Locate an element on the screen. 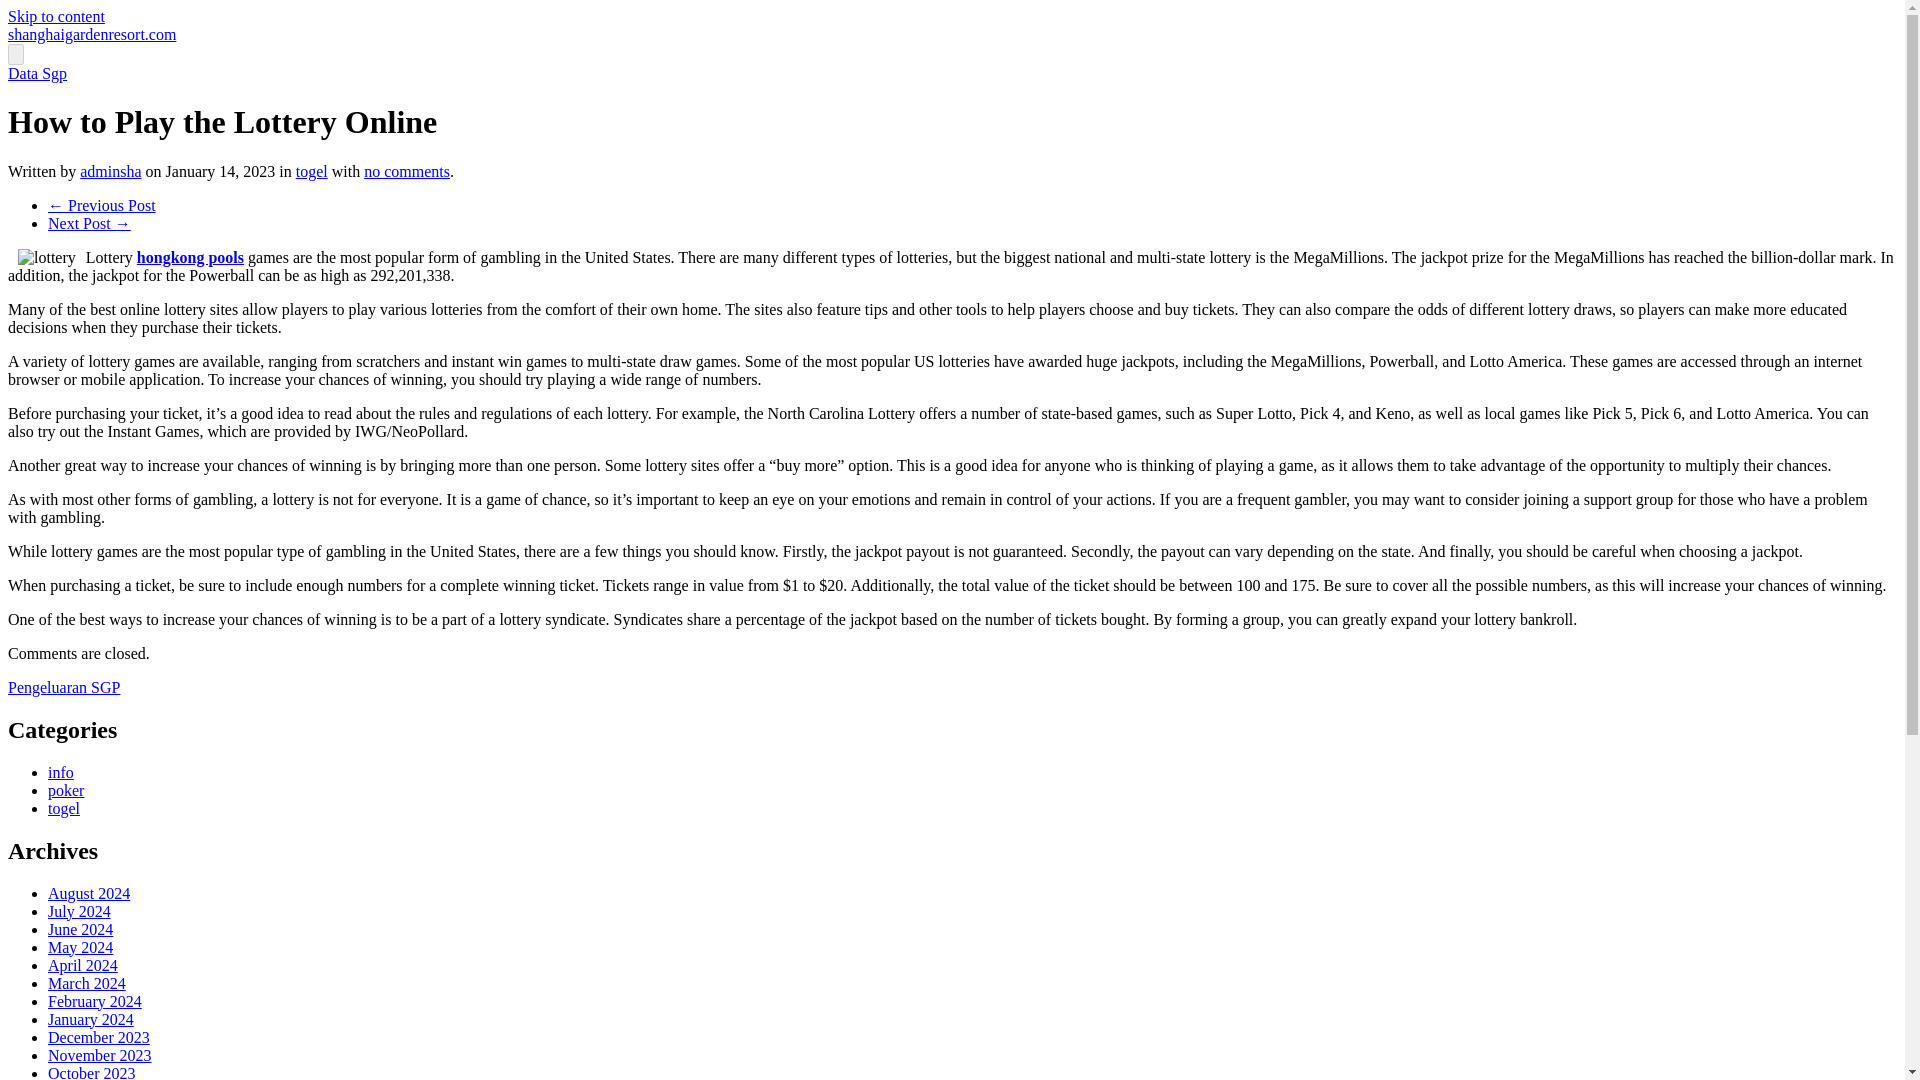  Data Sgp is located at coordinates (37, 73).